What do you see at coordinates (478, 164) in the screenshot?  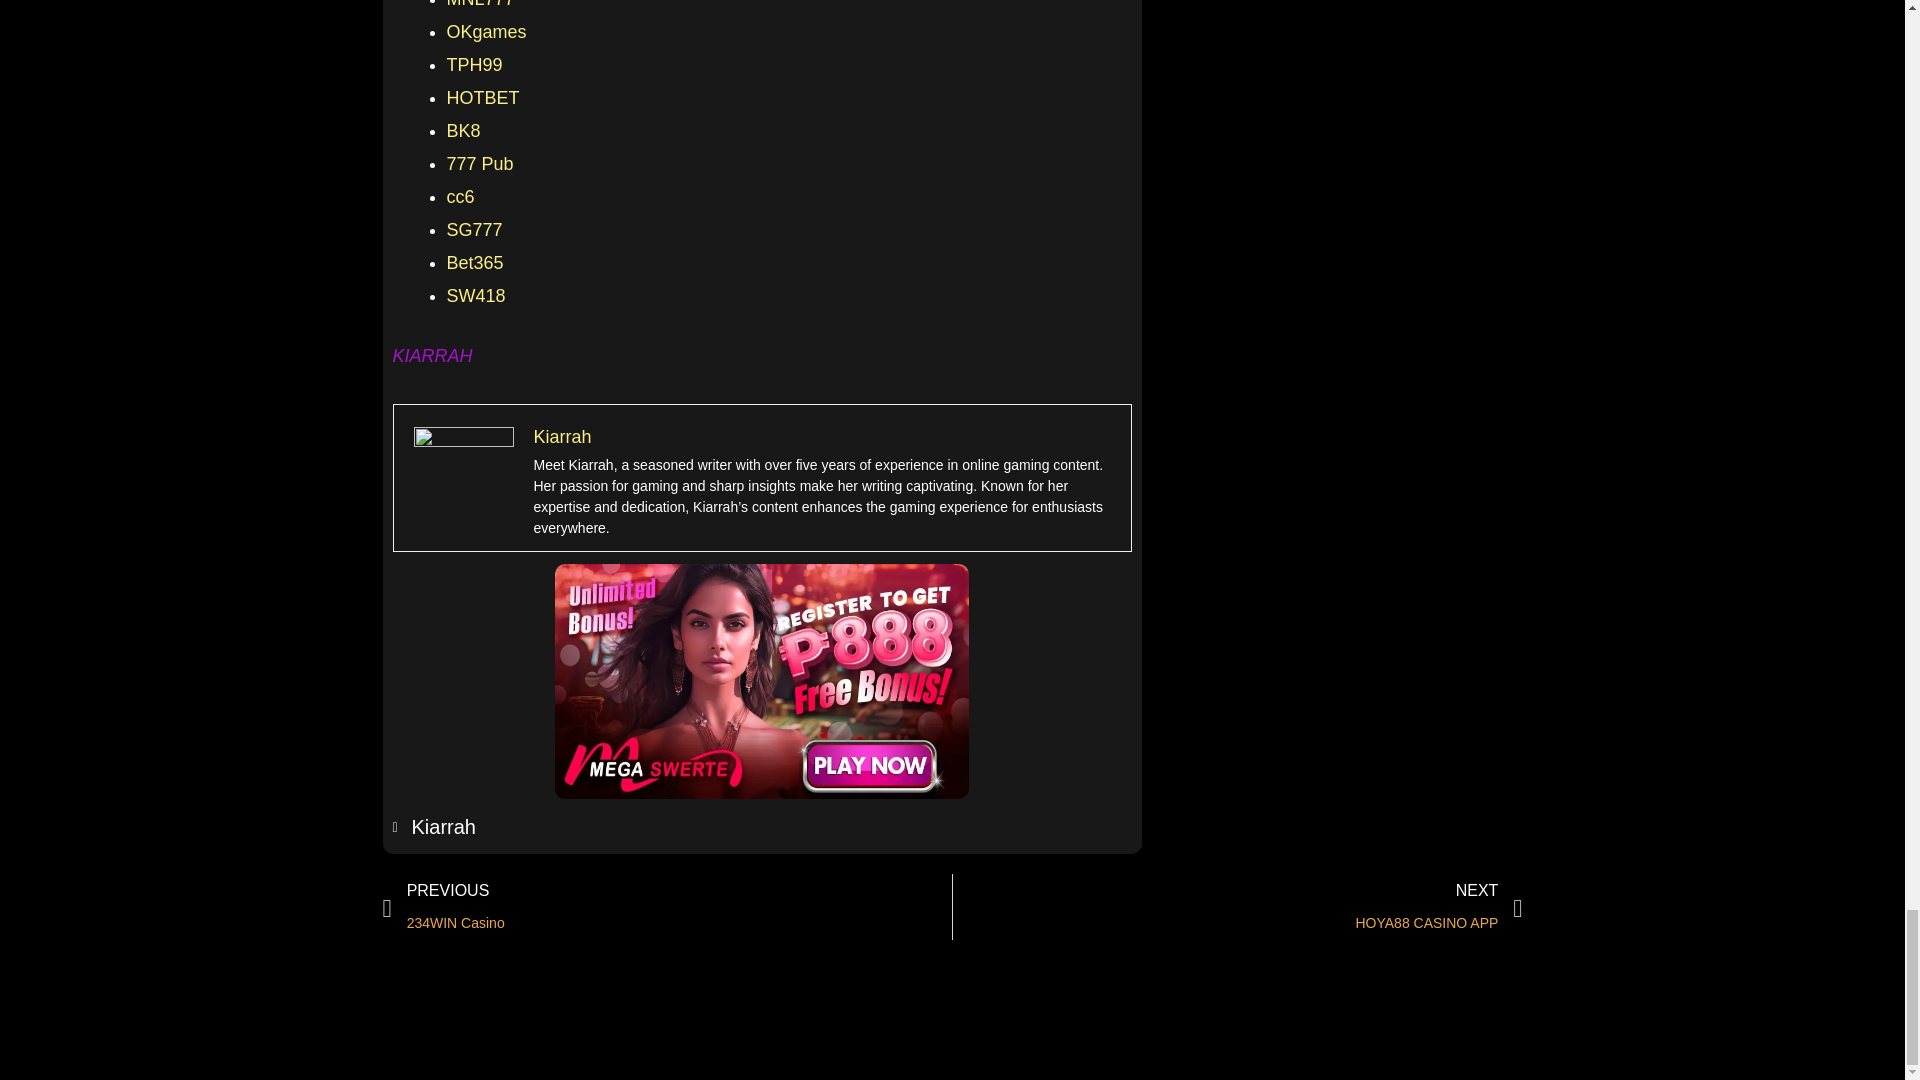 I see `777 Pub` at bounding box center [478, 164].